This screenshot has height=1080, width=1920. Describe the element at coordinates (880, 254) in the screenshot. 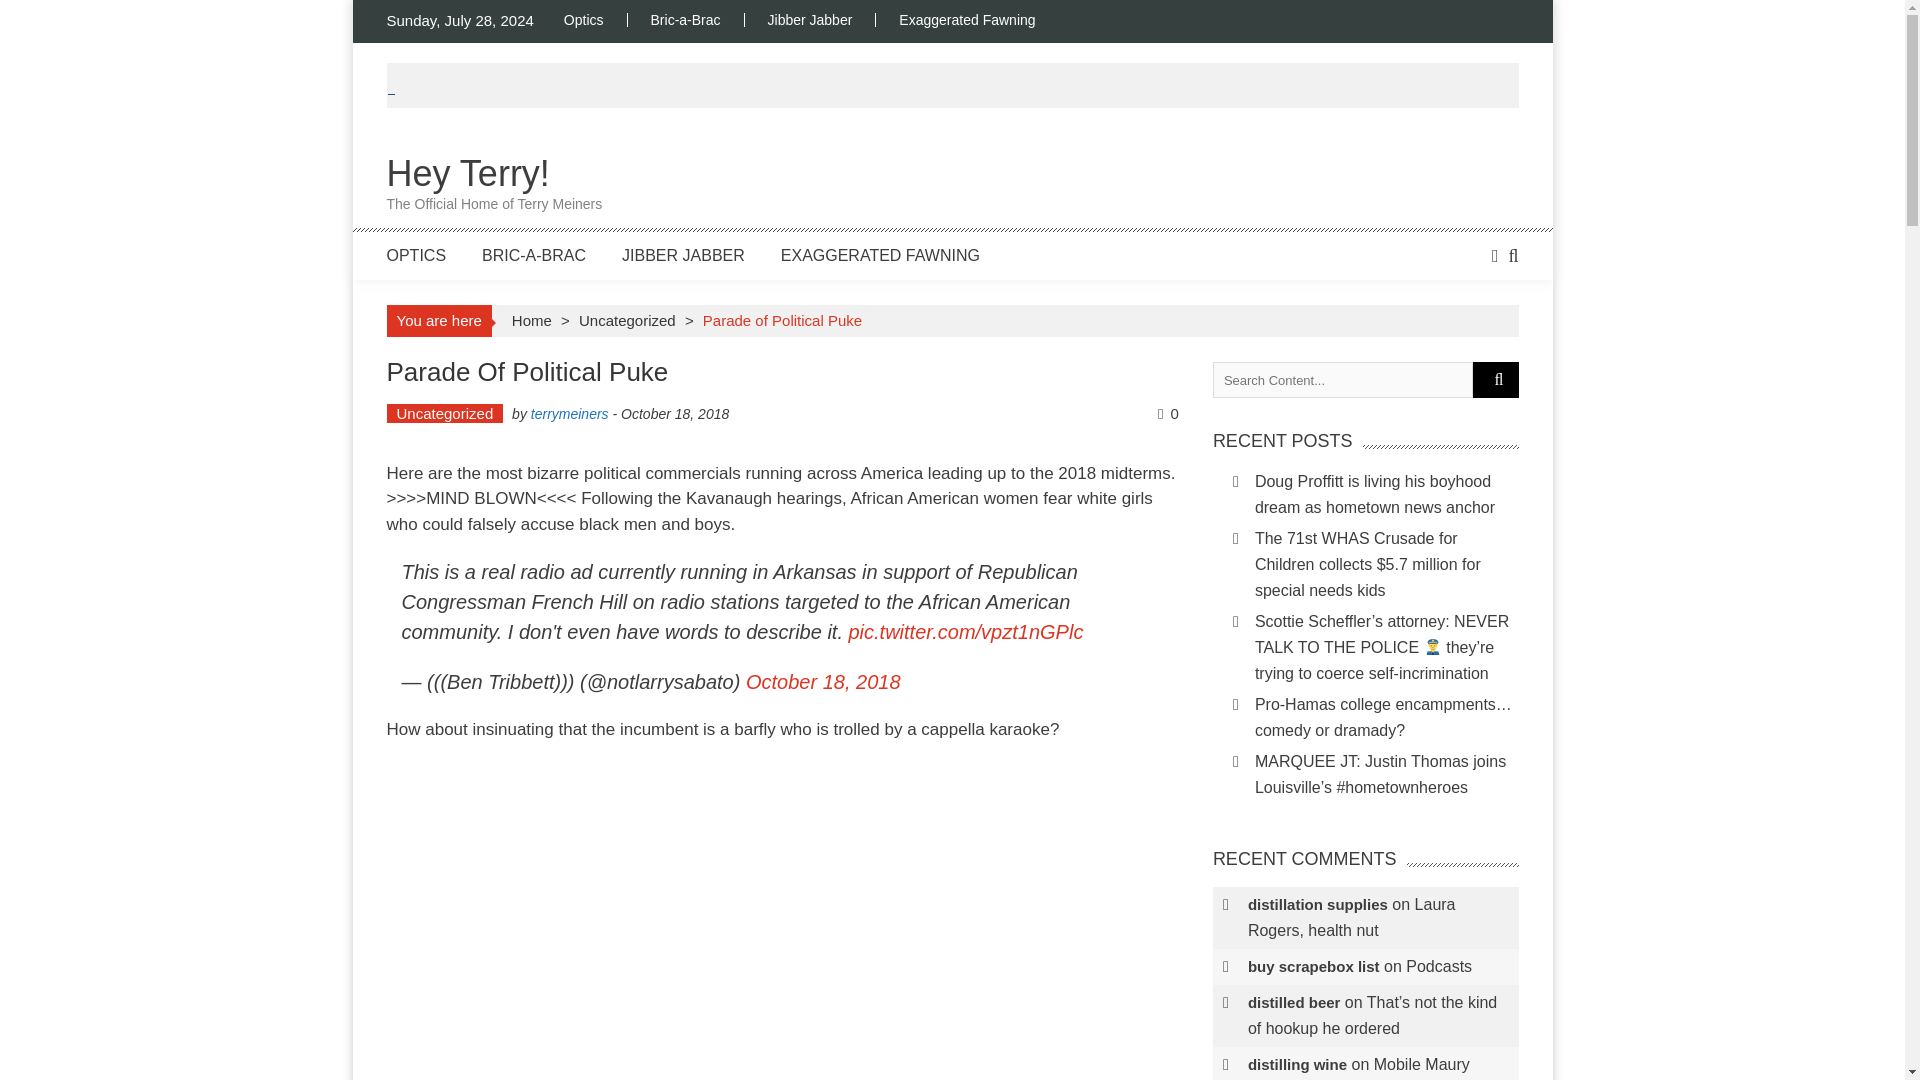

I see `BRIC-A-BRAC` at that location.